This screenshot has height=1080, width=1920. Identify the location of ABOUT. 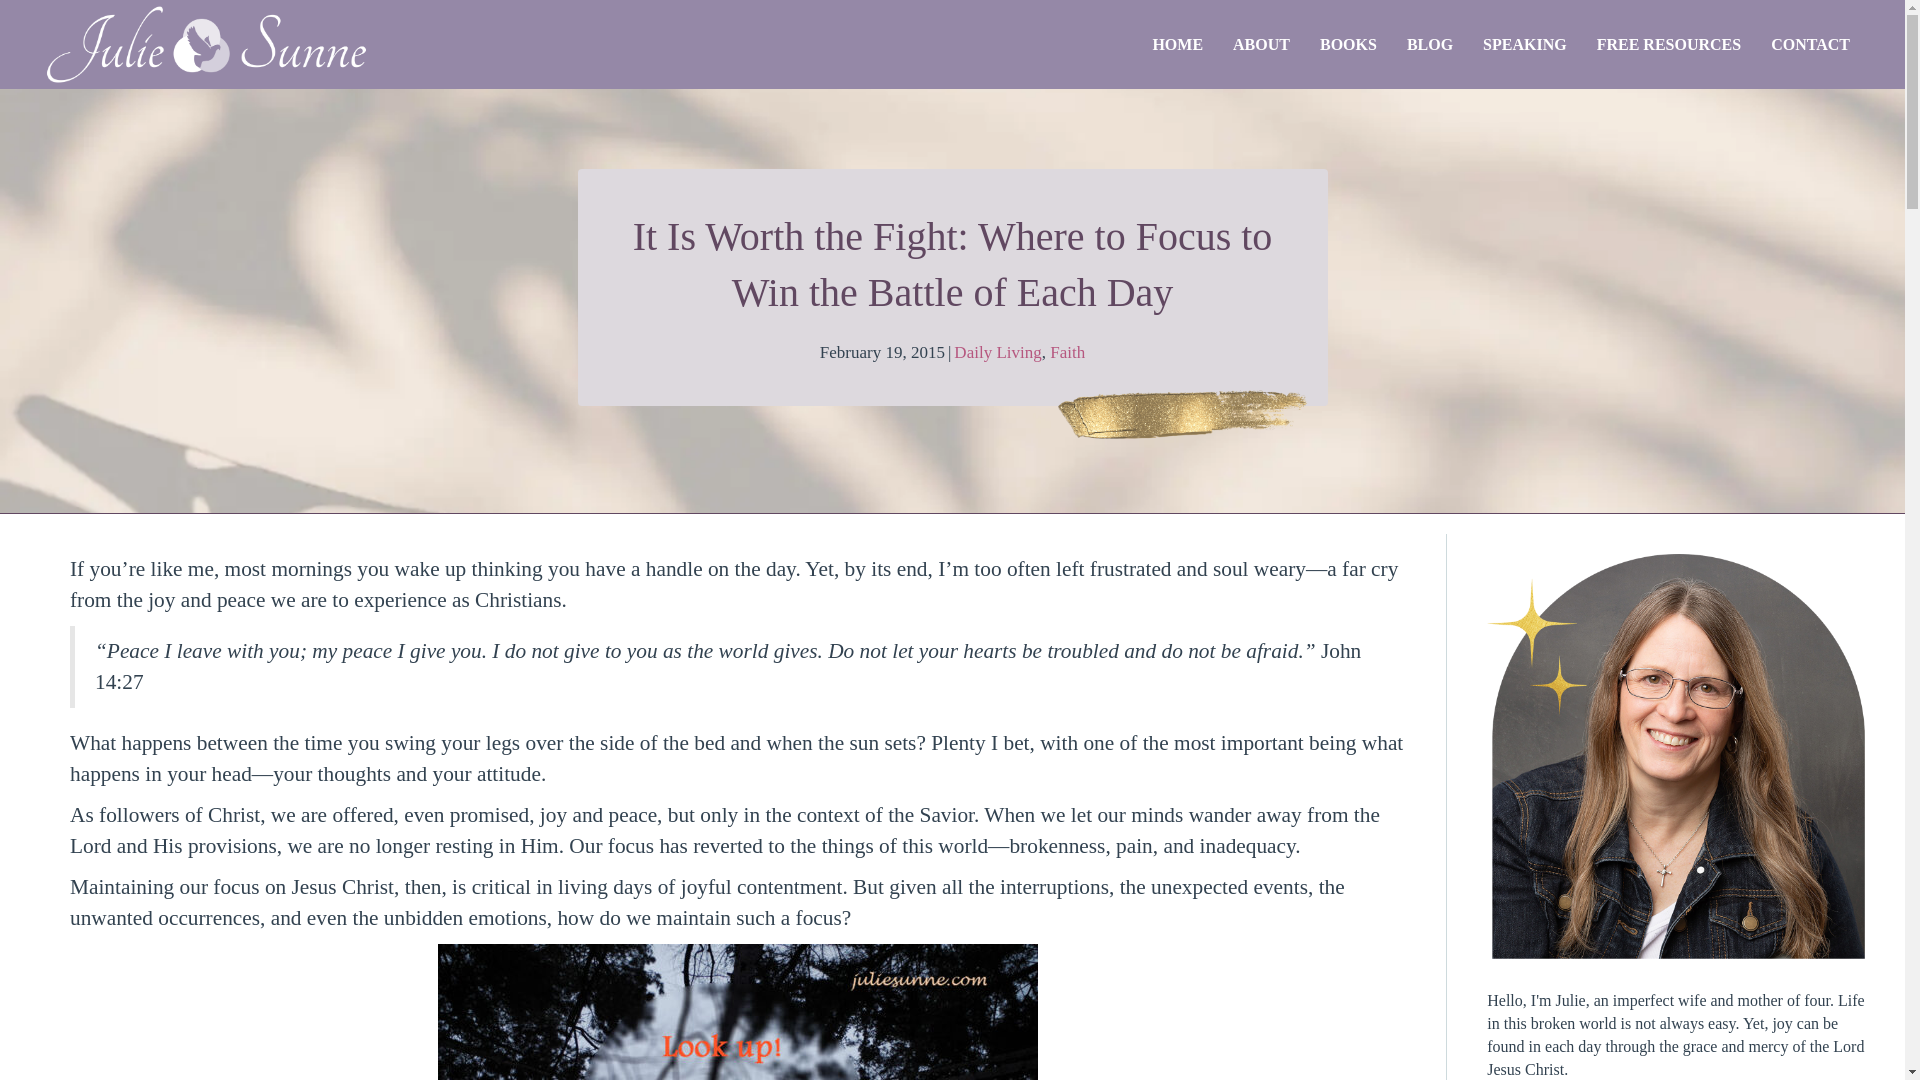
(1261, 44).